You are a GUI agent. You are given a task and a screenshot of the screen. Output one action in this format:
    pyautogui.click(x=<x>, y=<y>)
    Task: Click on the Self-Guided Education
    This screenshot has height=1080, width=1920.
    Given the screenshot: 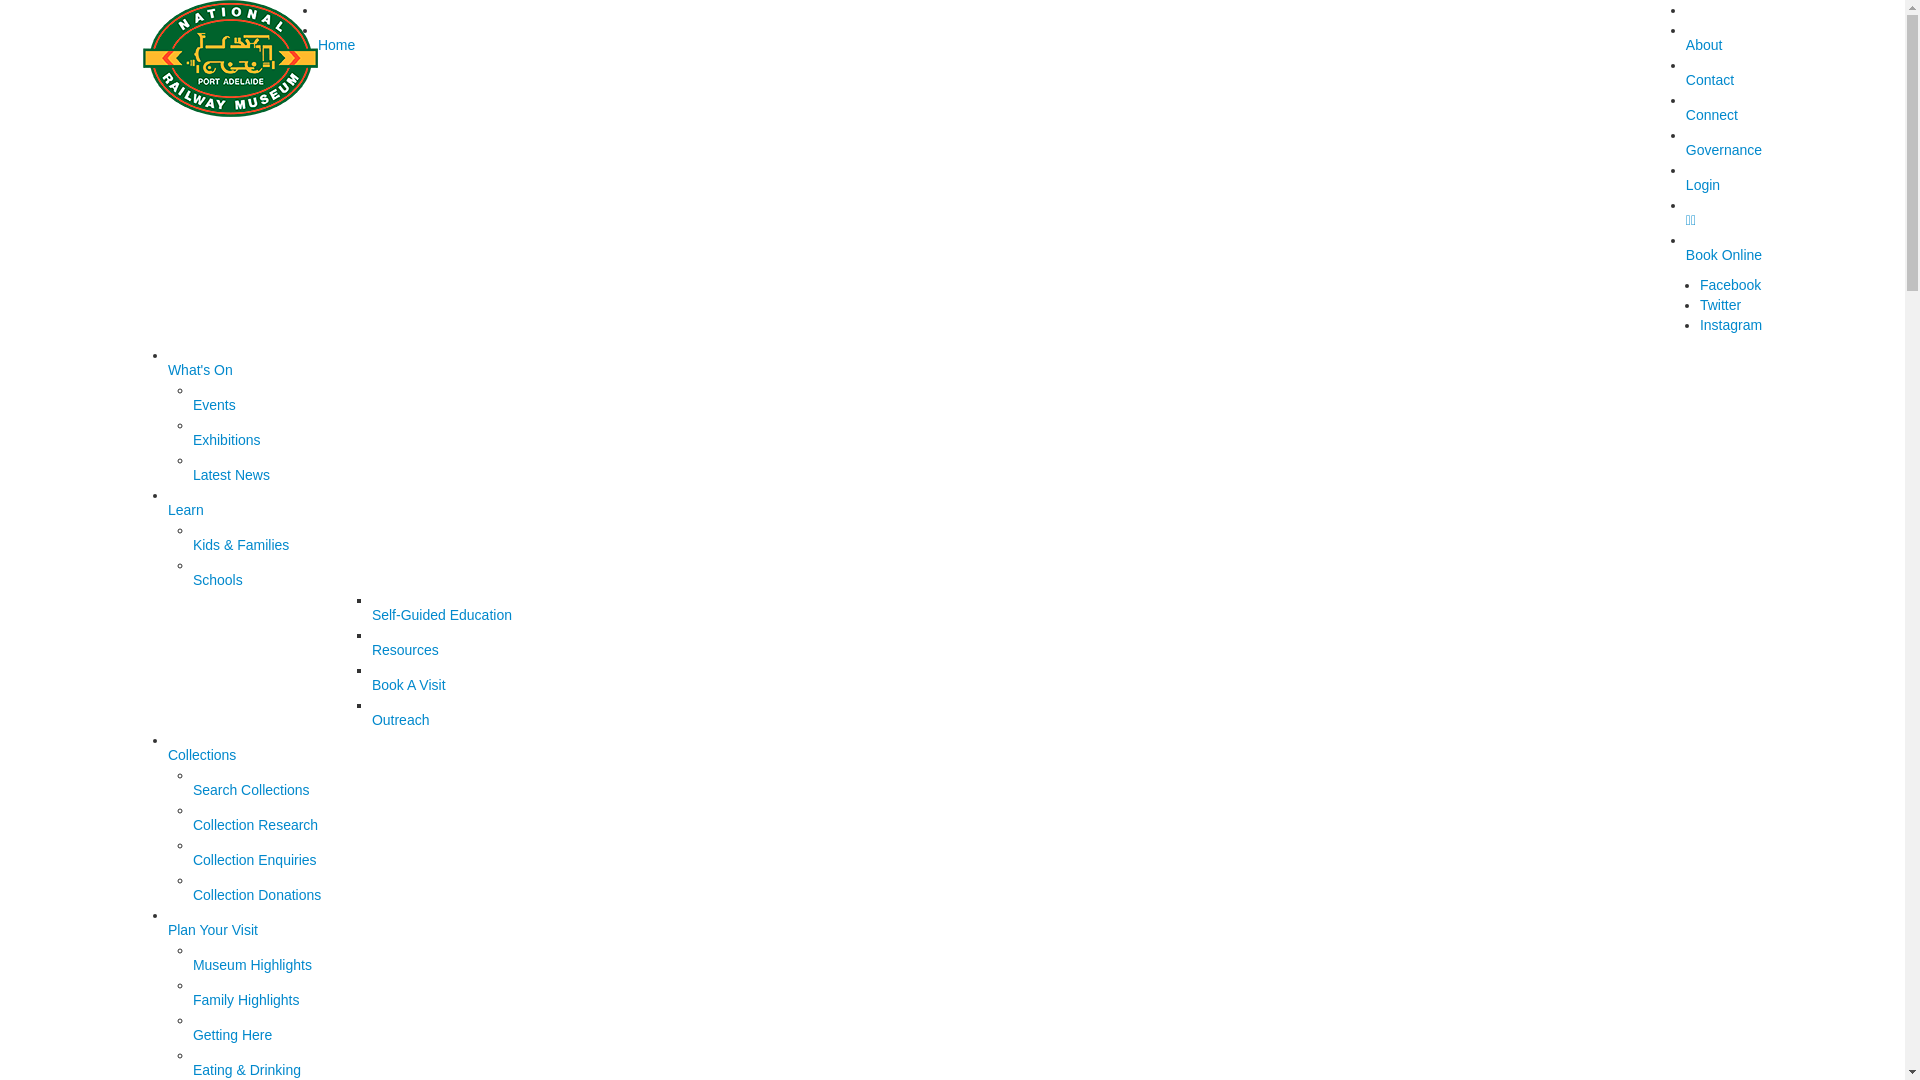 What is the action you would take?
    pyautogui.click(x=462, y=617)
    